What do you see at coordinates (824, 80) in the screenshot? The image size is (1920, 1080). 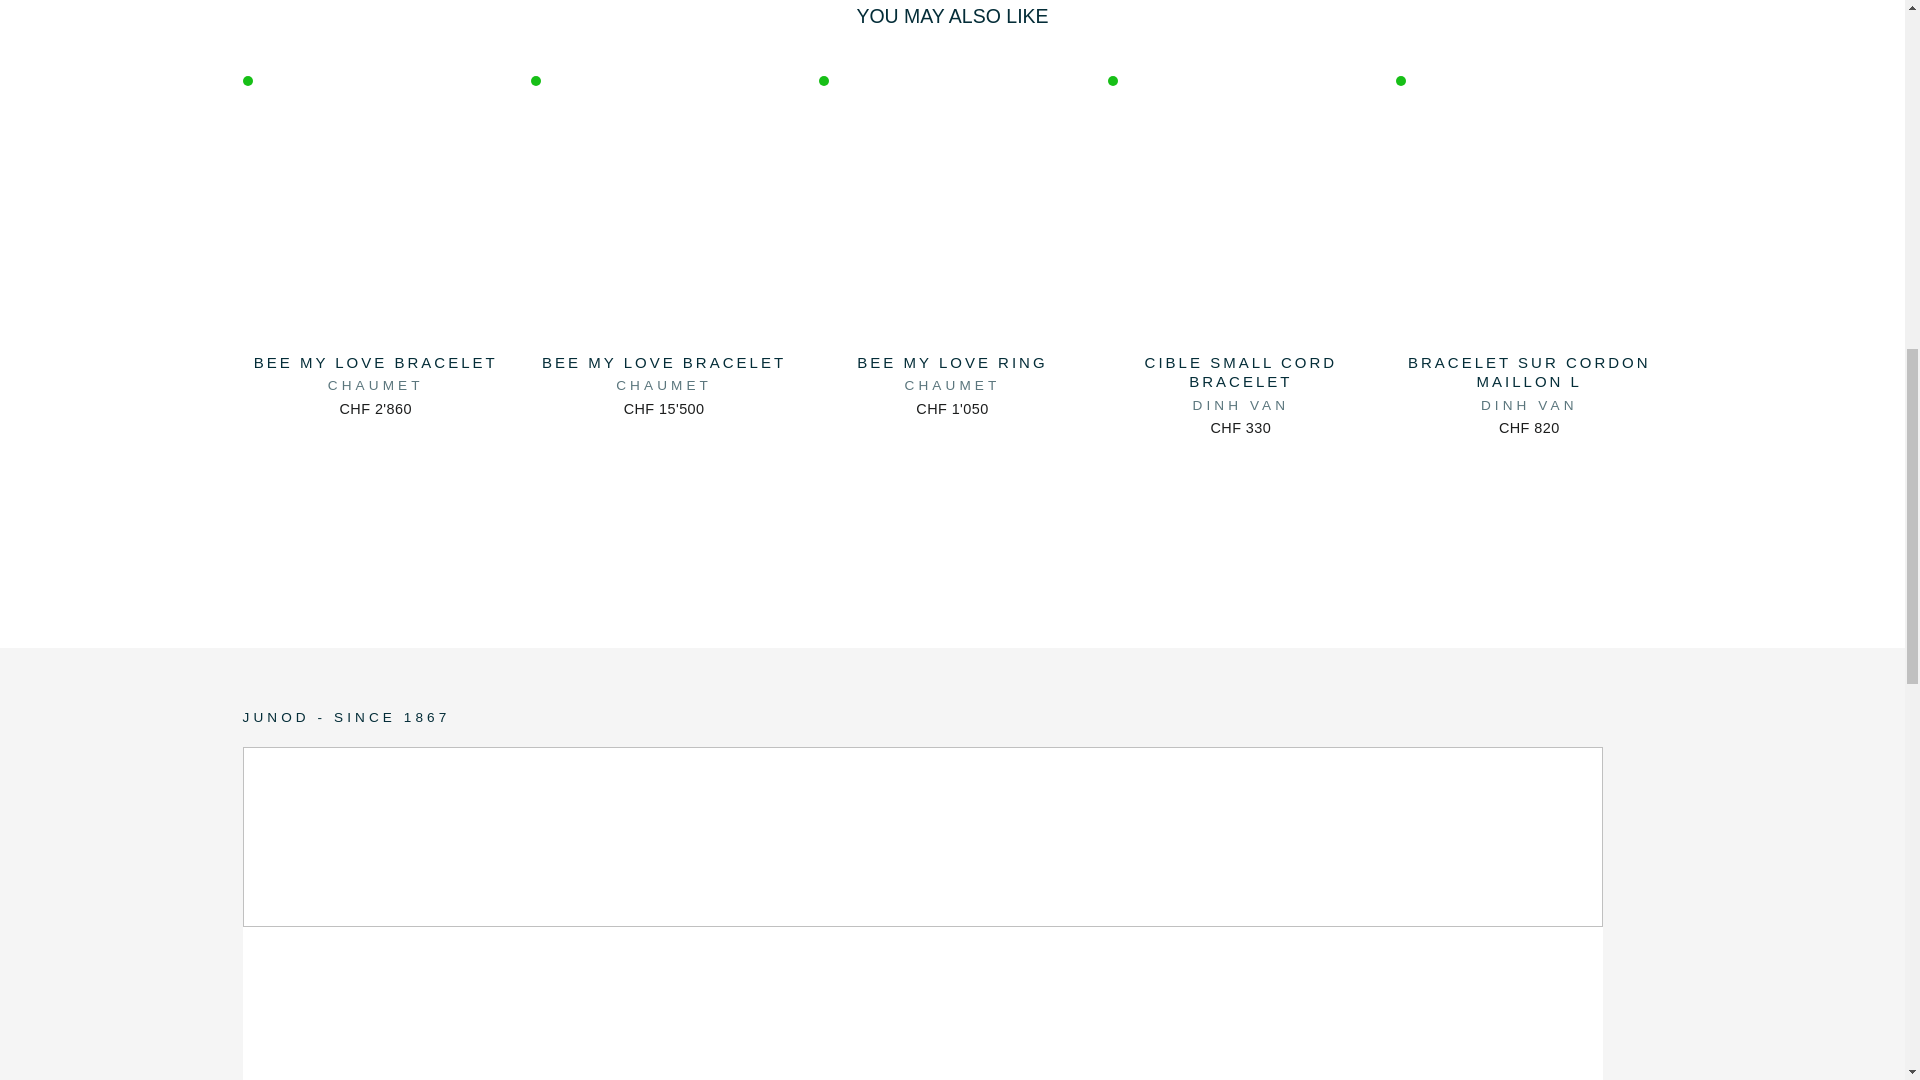 I see `Available` at bounding box center [824, 80].